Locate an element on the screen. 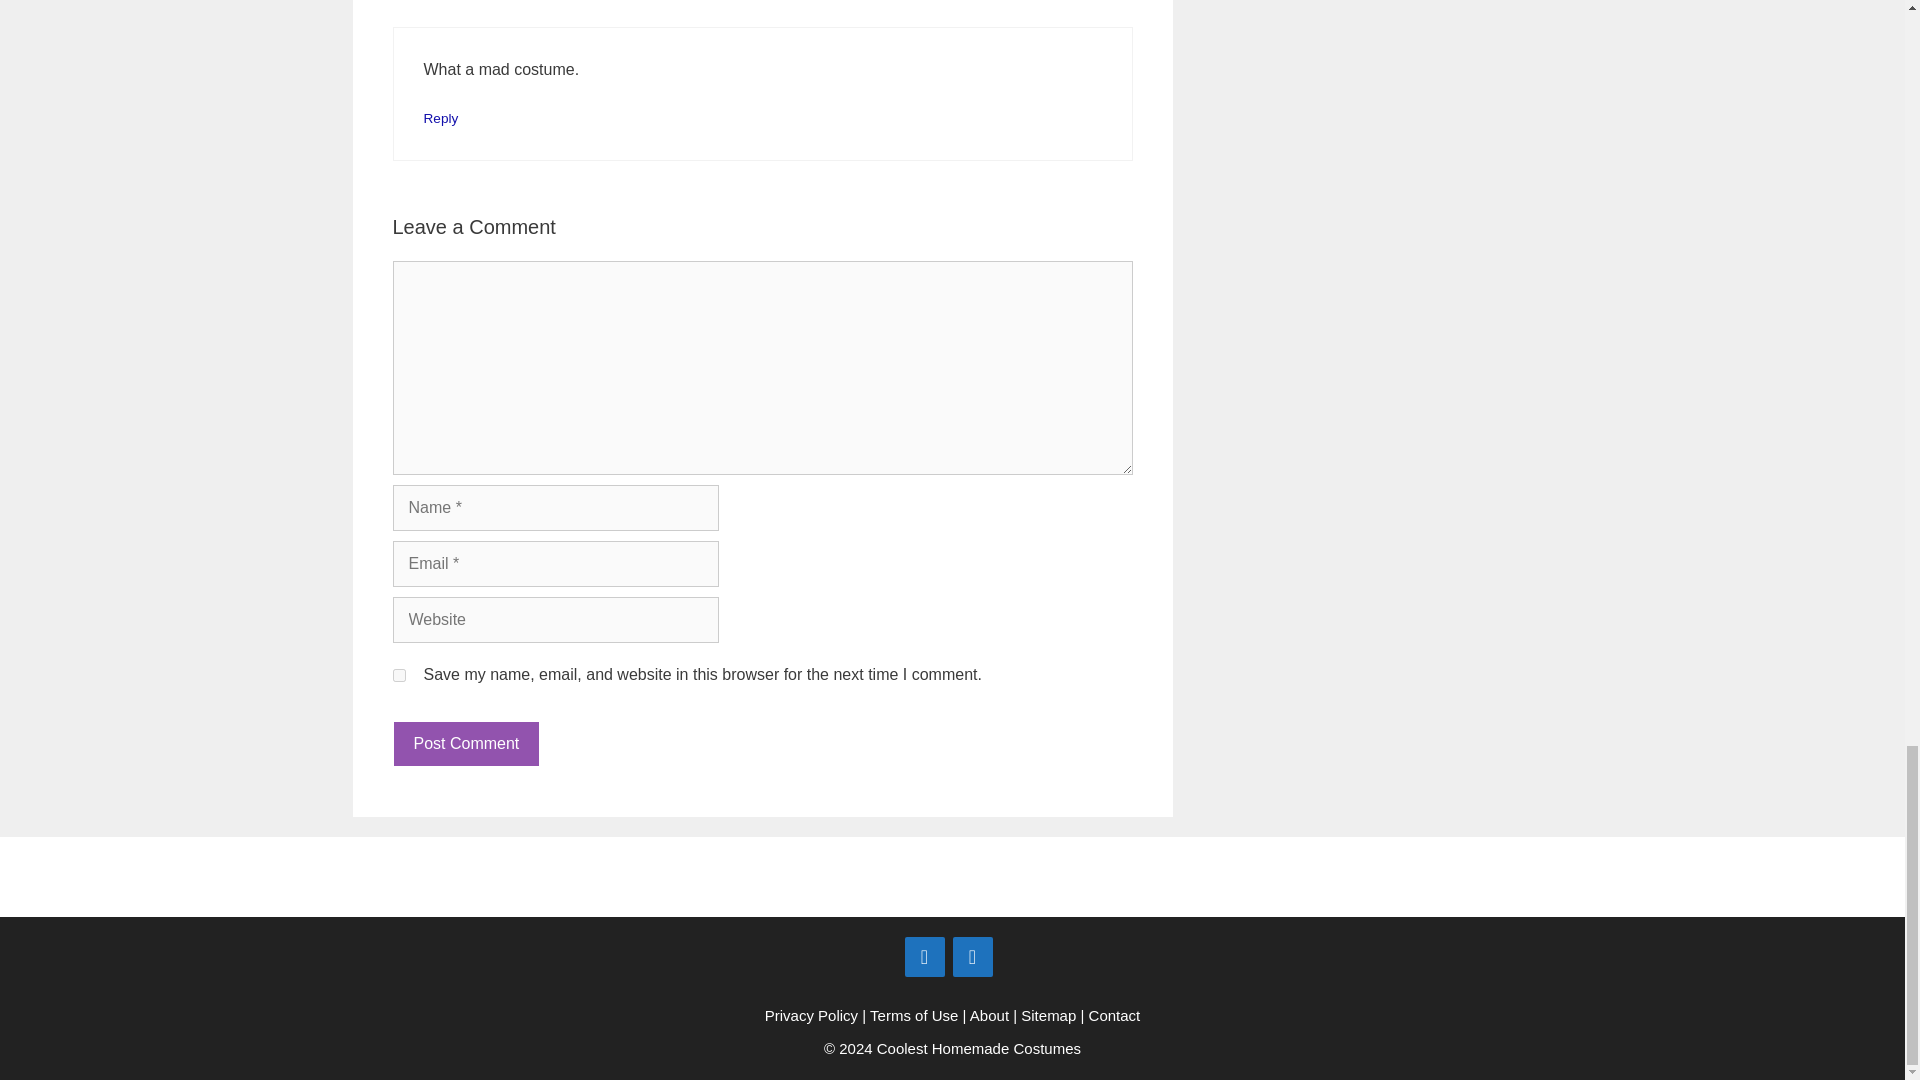 This screenshot has width=1920, height=1080. Facebook is located at coordinates (924, 957).